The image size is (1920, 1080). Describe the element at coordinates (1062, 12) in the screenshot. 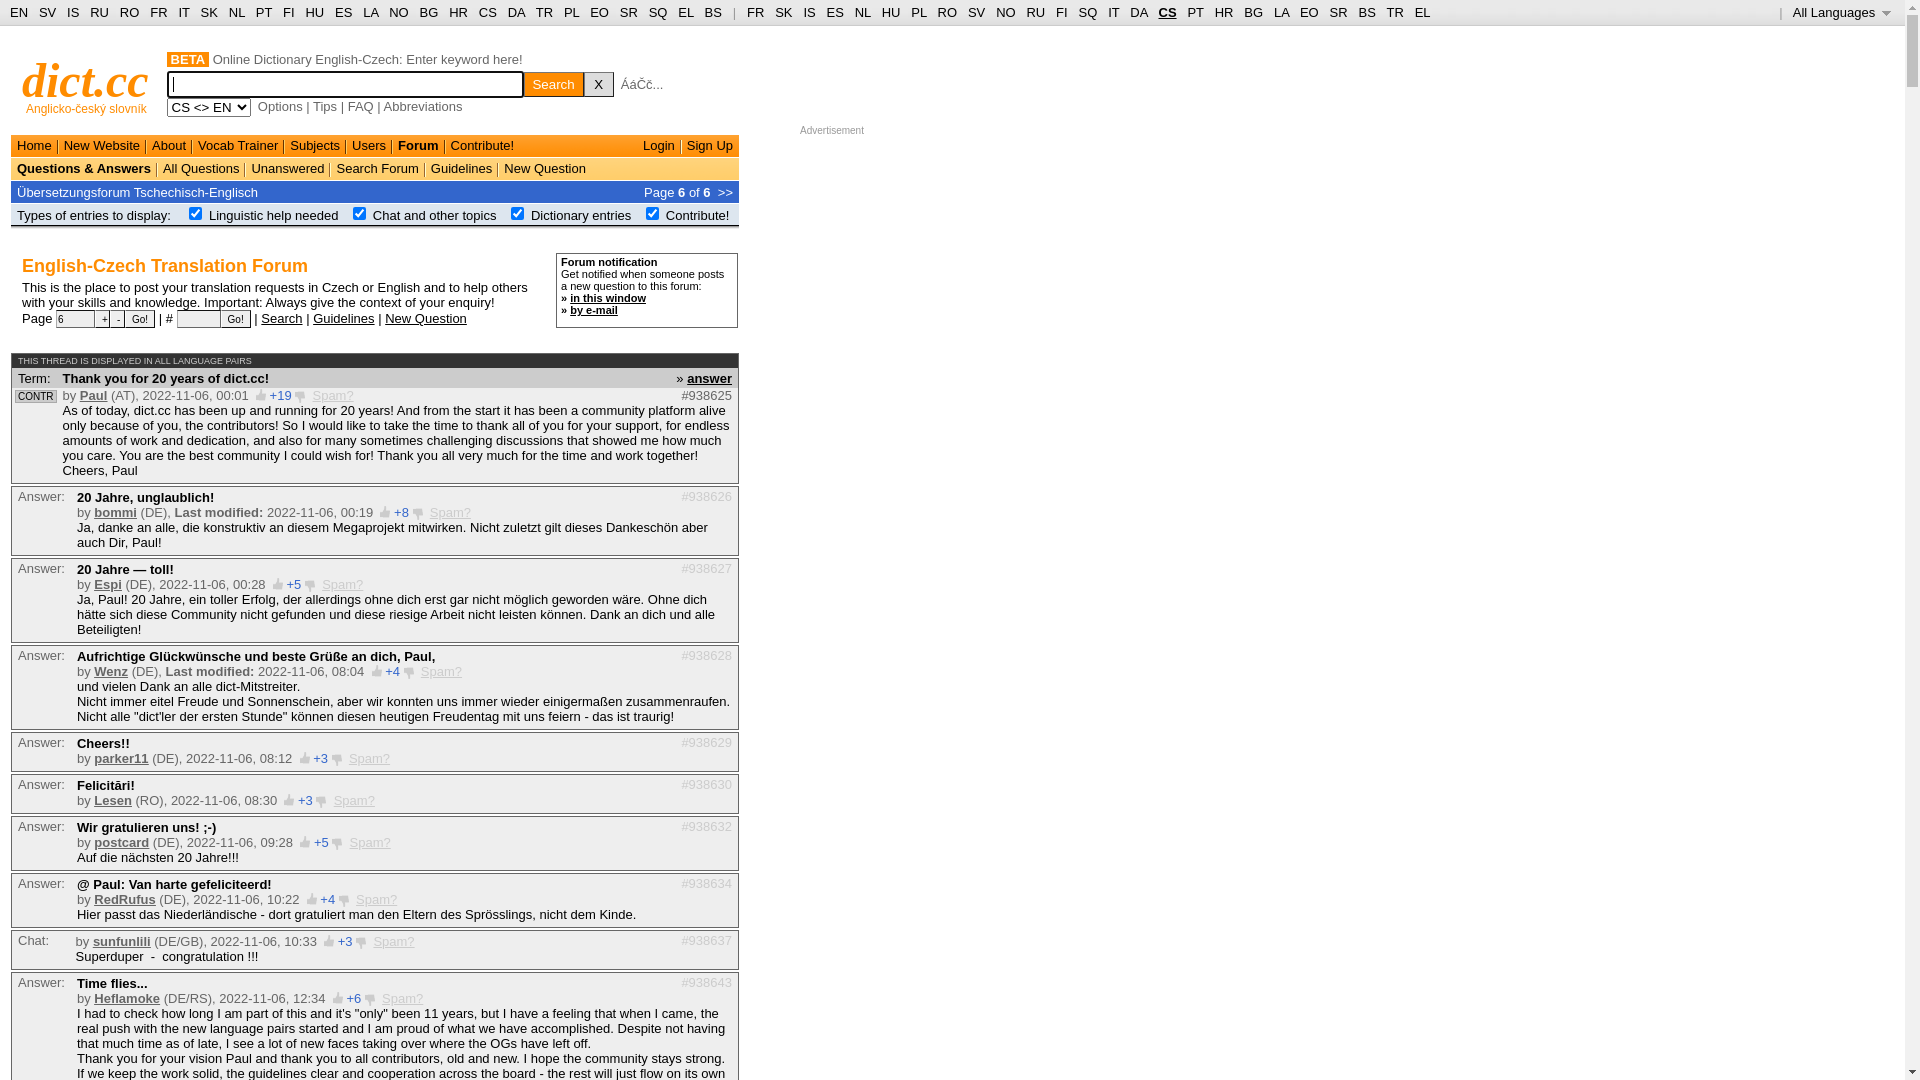

I see `FI` at that location.